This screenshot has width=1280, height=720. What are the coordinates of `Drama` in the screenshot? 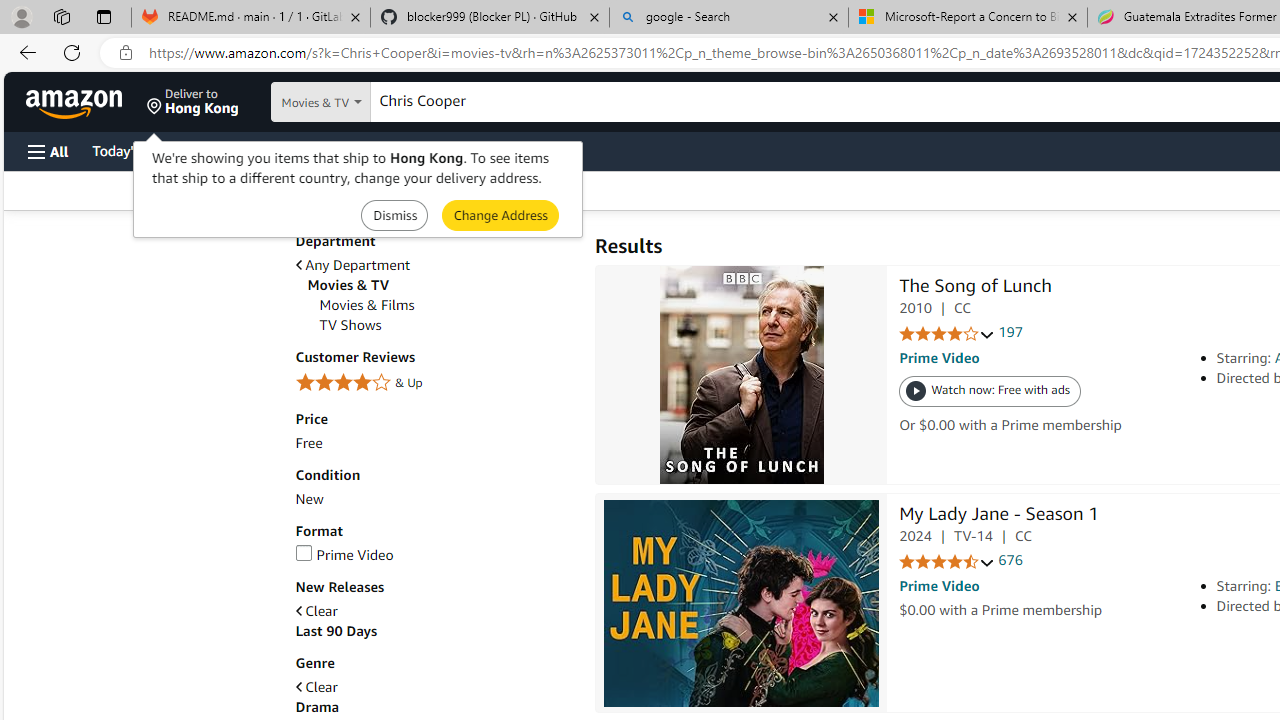 It's located at (434, 707).